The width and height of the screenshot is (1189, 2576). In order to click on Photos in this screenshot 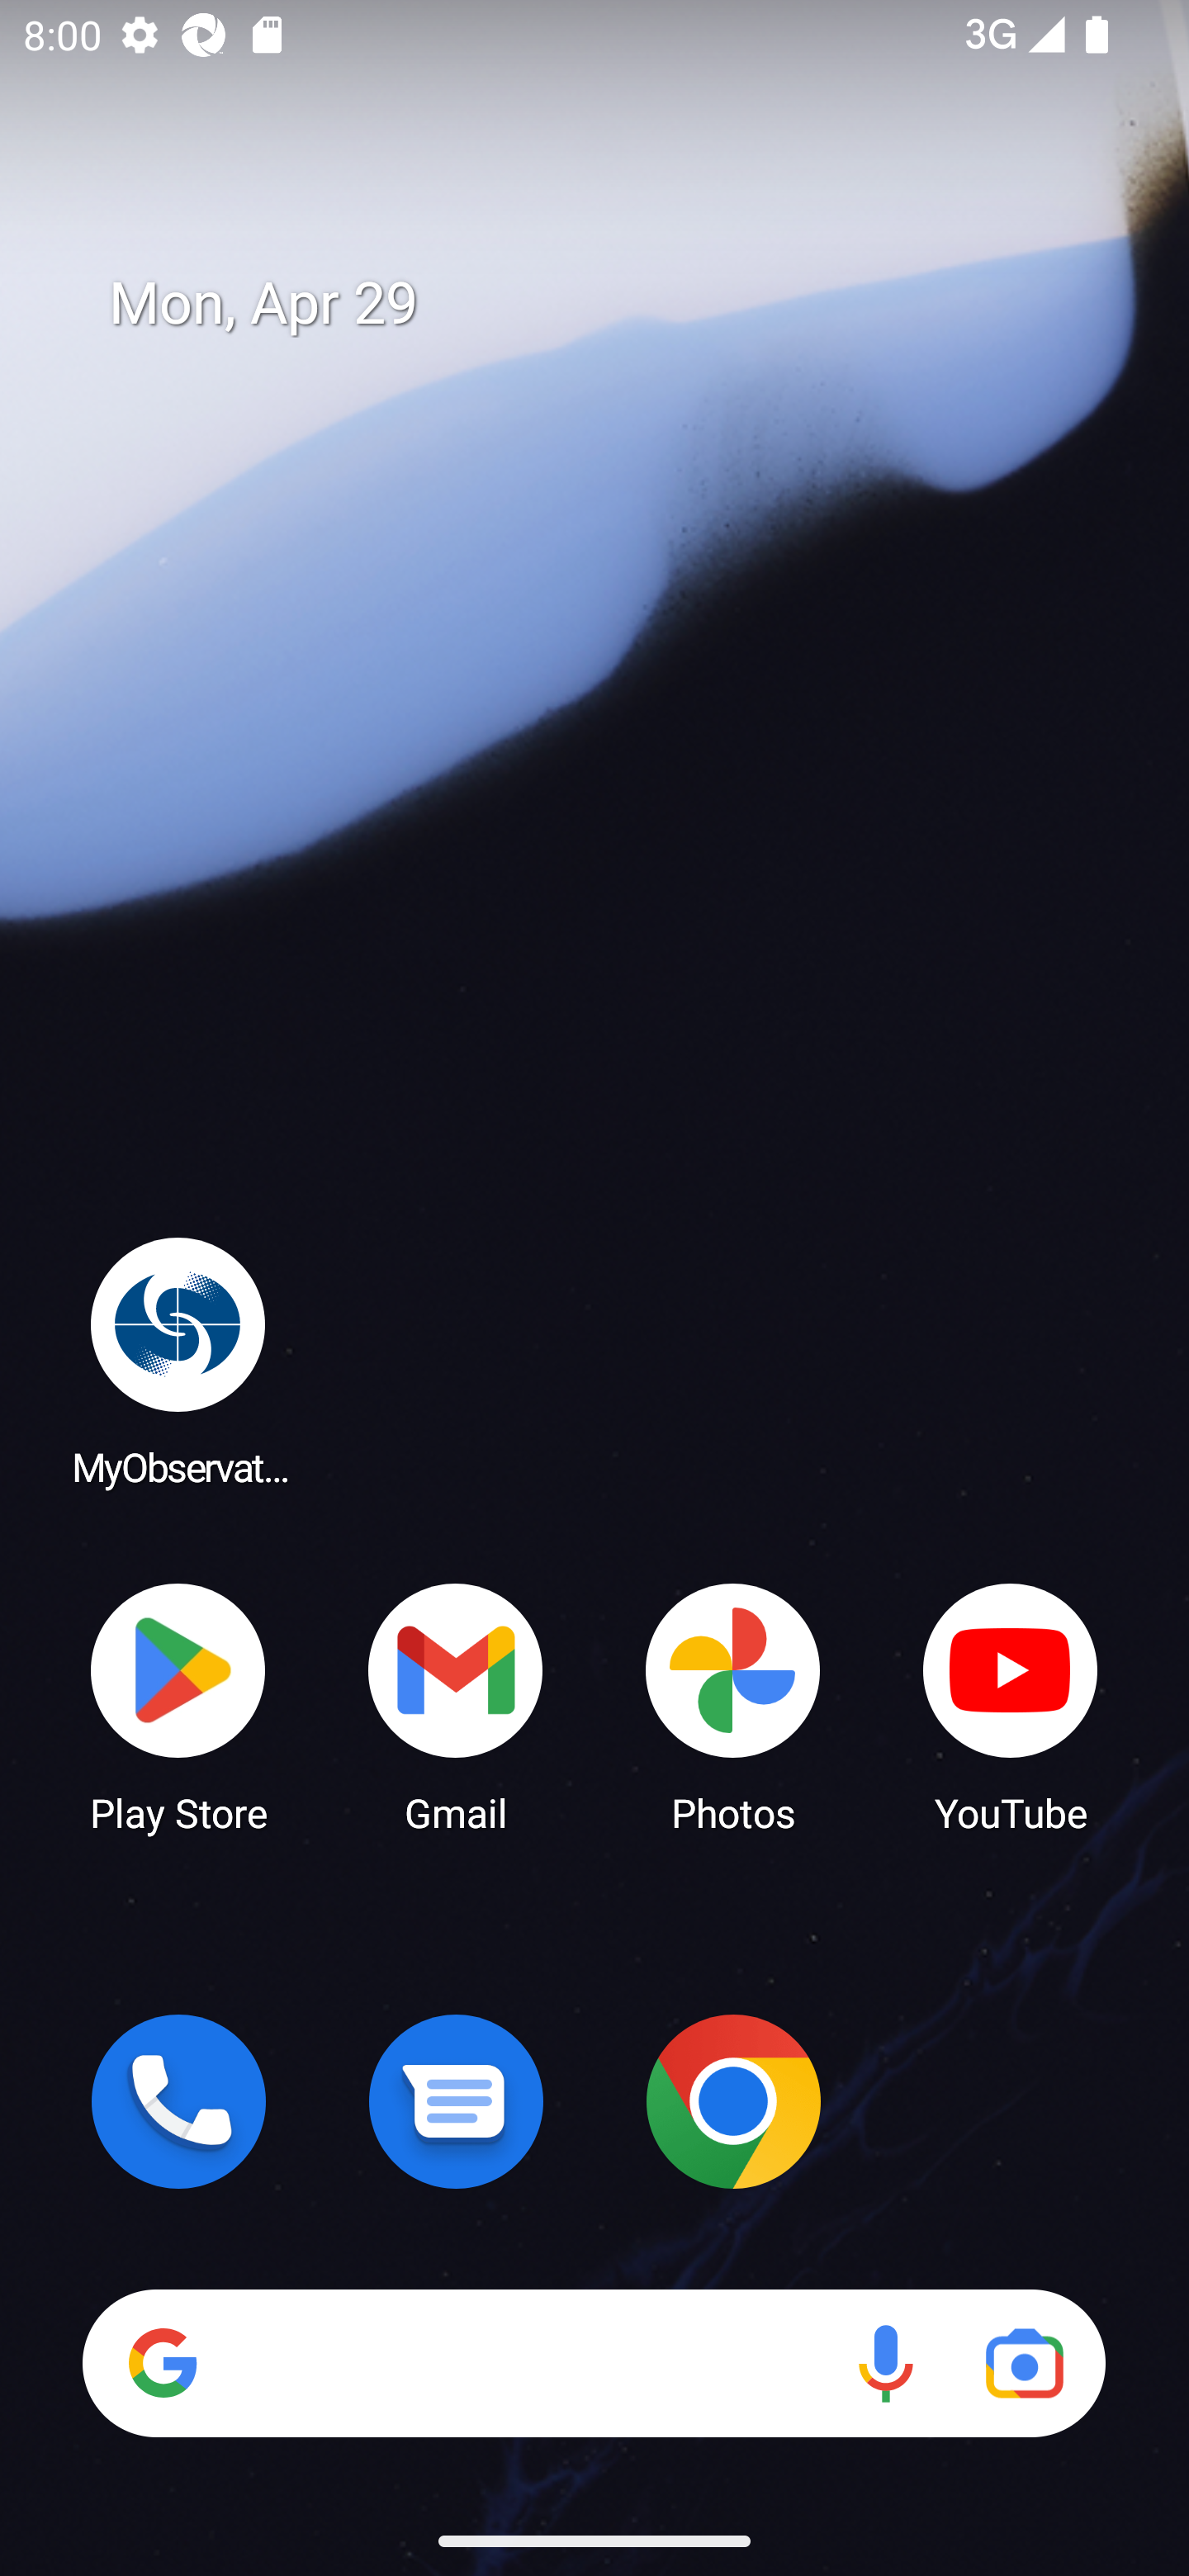, I will do `click(733, 1706)`.